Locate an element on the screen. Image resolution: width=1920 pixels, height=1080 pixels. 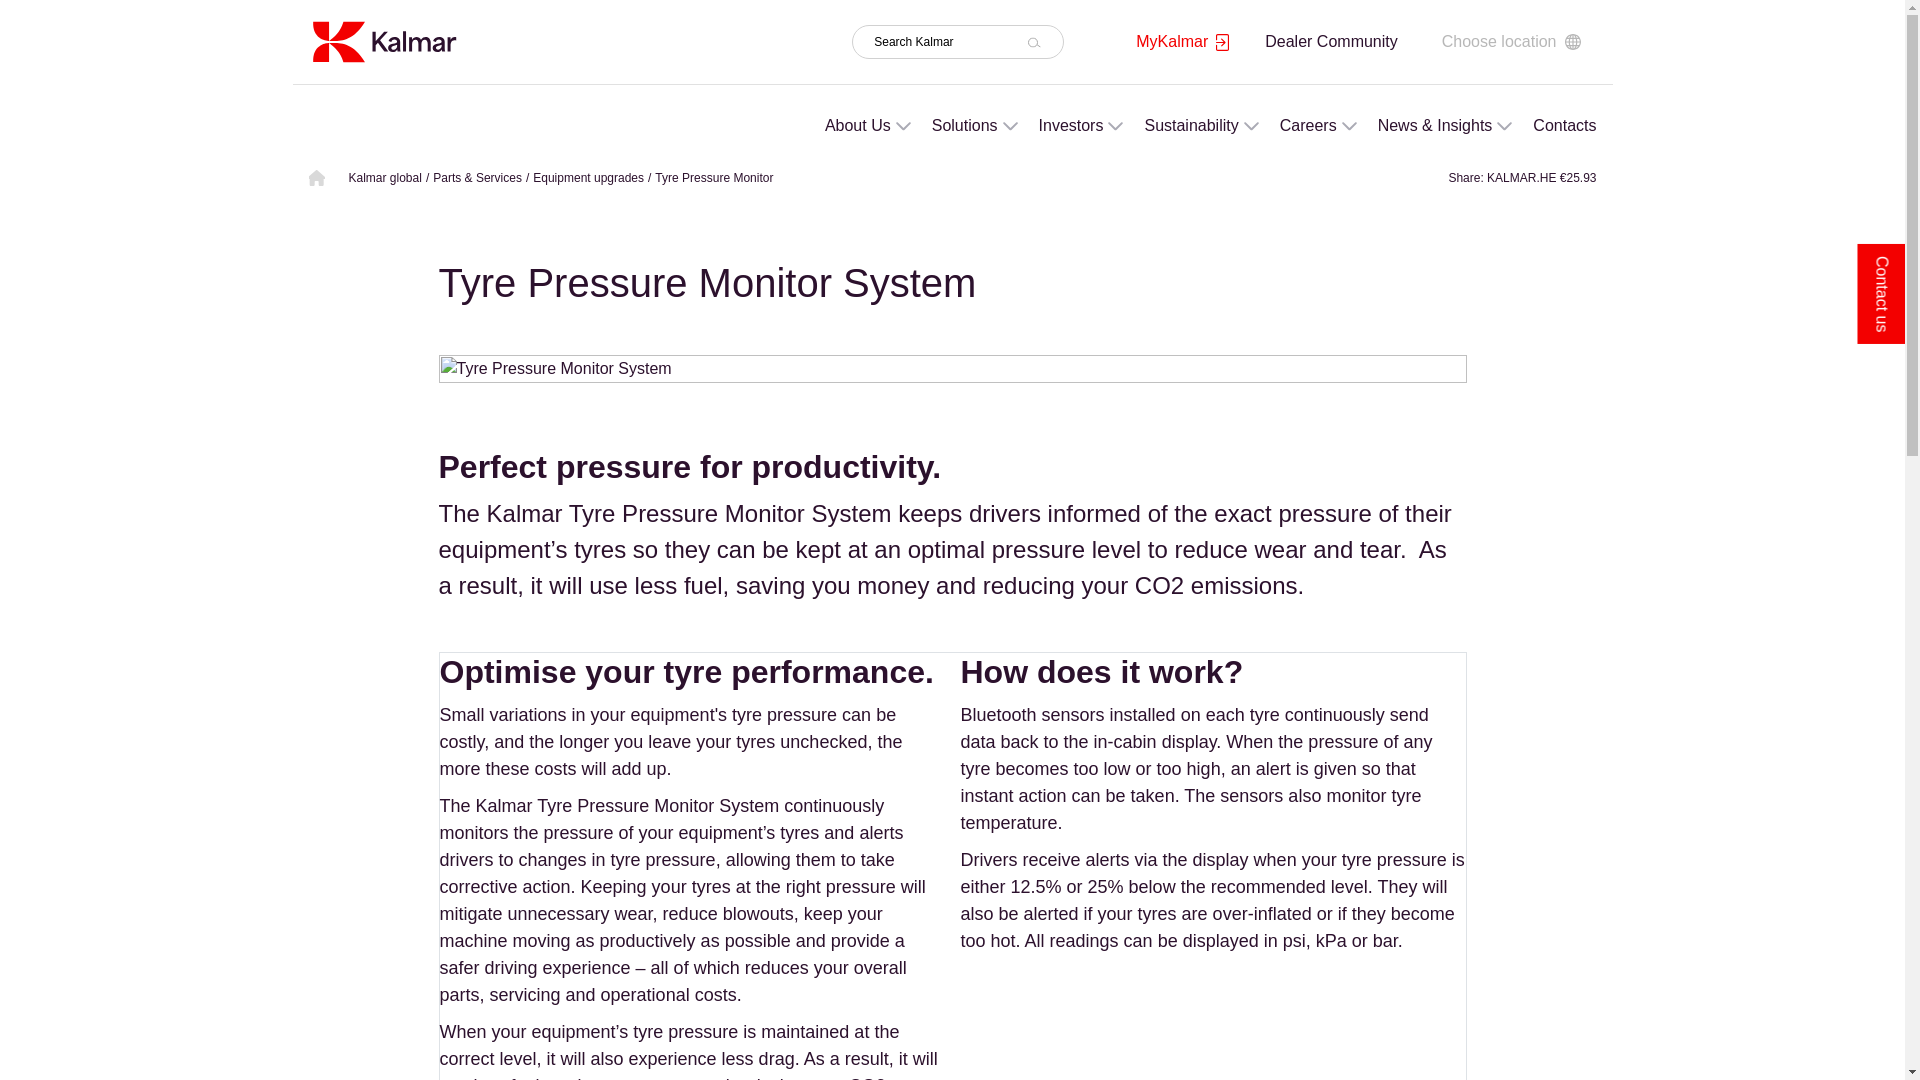
Dealer Community is located at coordinates (1331, 41).